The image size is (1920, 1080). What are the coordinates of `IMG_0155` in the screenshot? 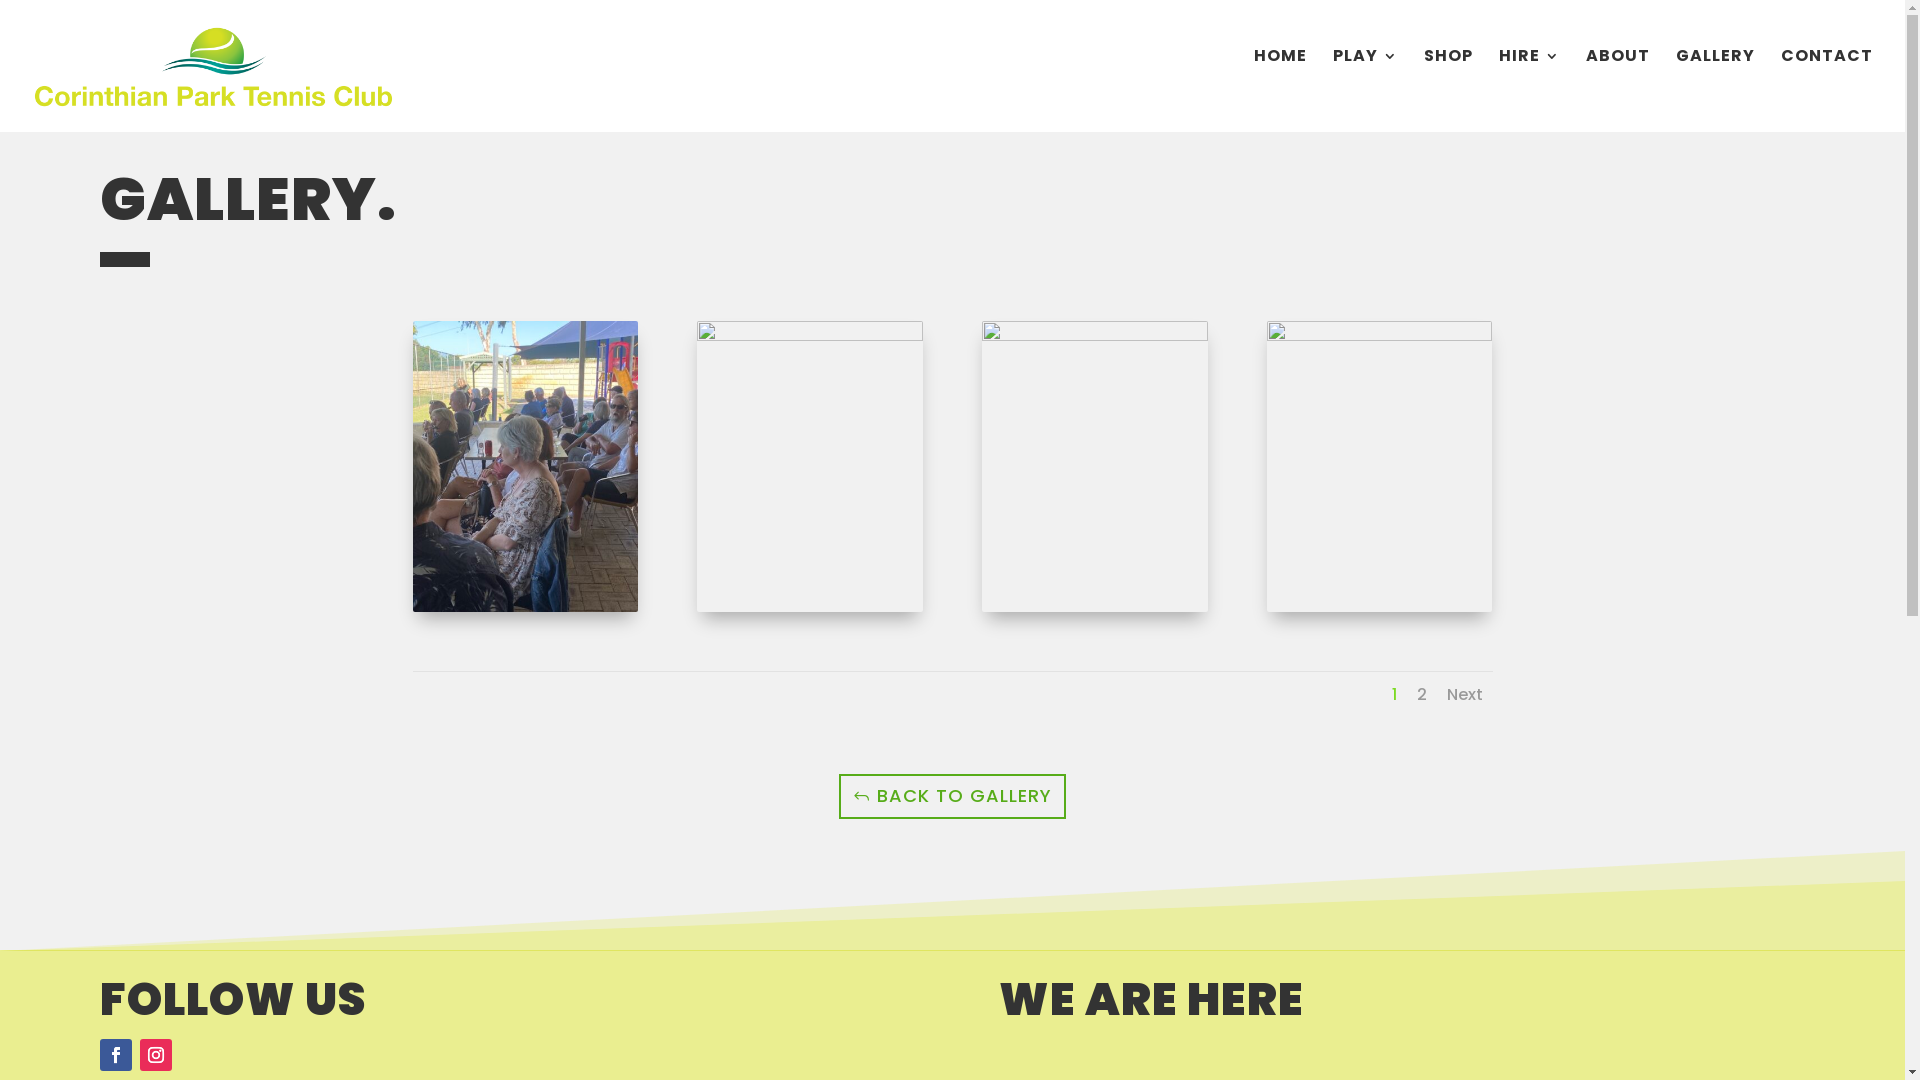 It's located at (1380, 612).